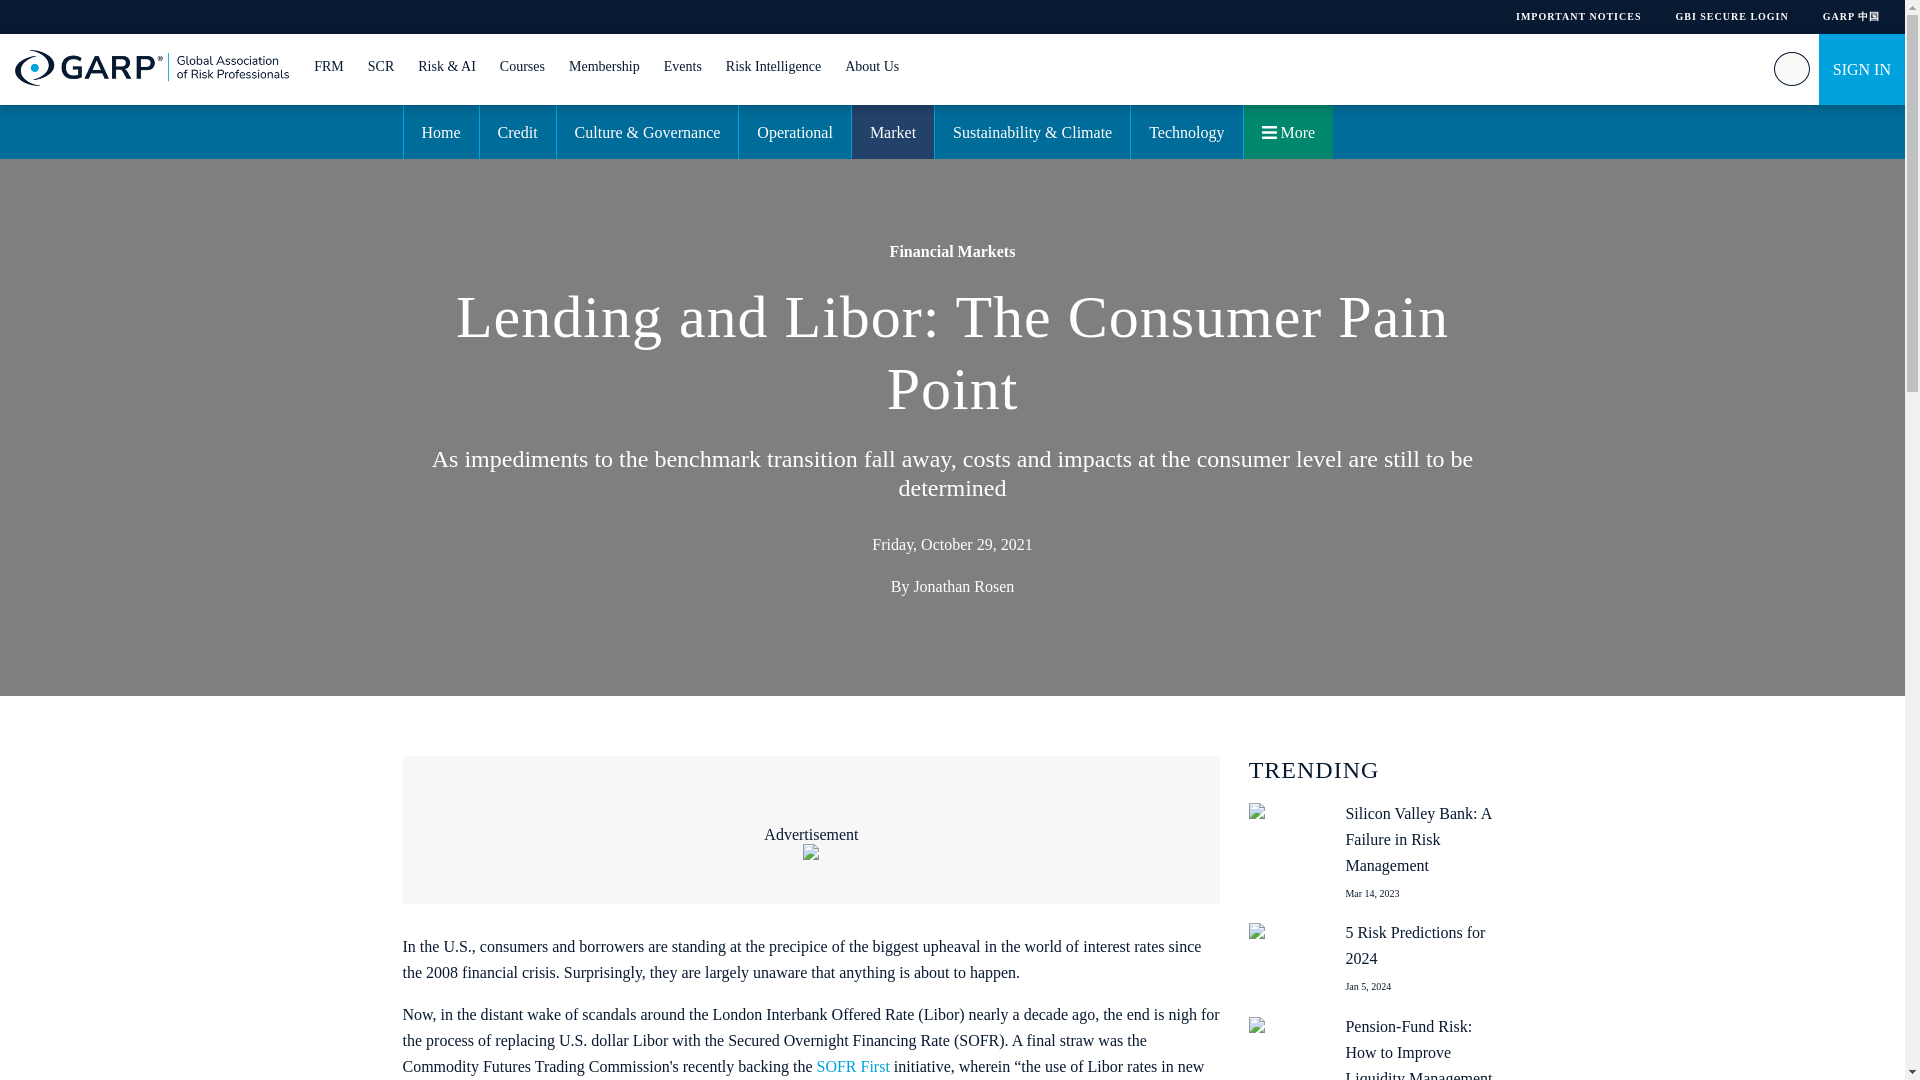 Image resolution: width=1920 pixels, height=1080 pixels. What do you see at coordinates (1730, 16) in the screenshot?
I see `GBI SECURE LOGIN` at bounding box center [1730, 16].